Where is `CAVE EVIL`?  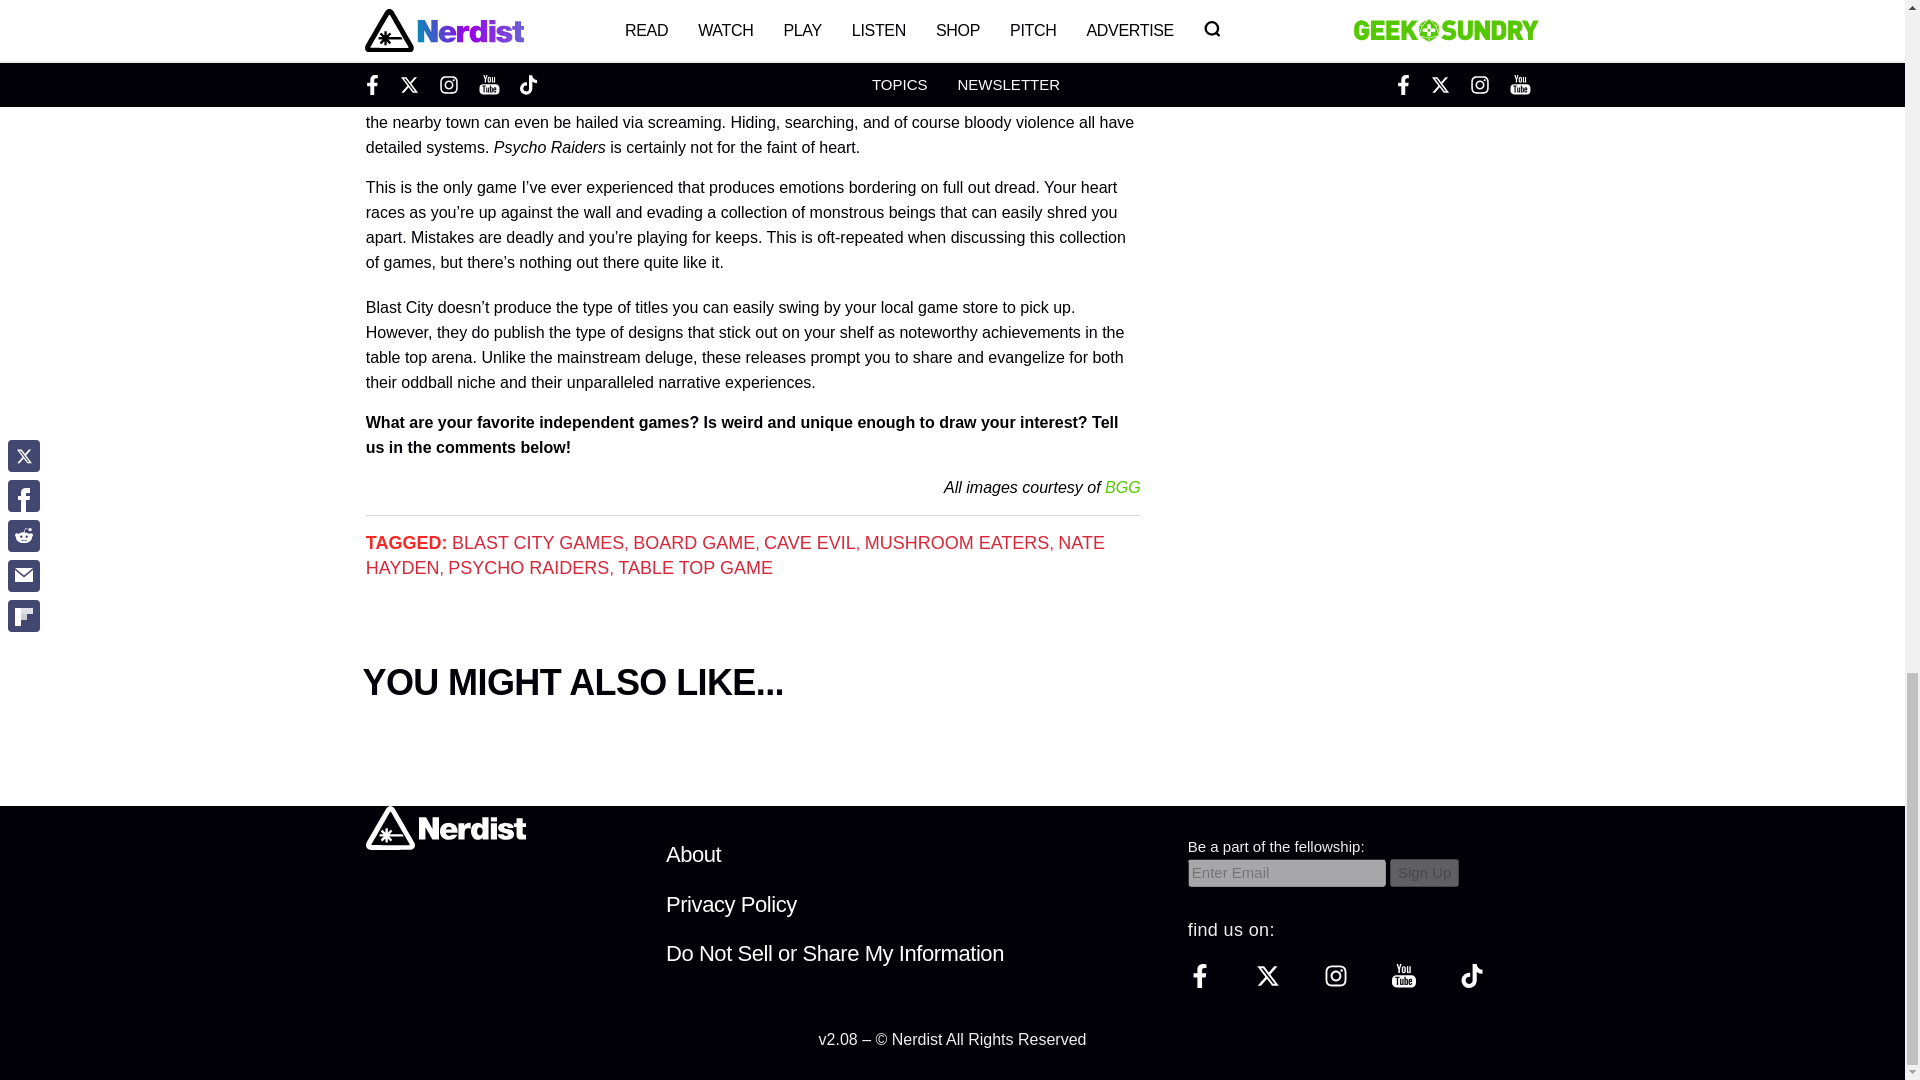
CAVE EVIL is located at coordinates (810, 542).